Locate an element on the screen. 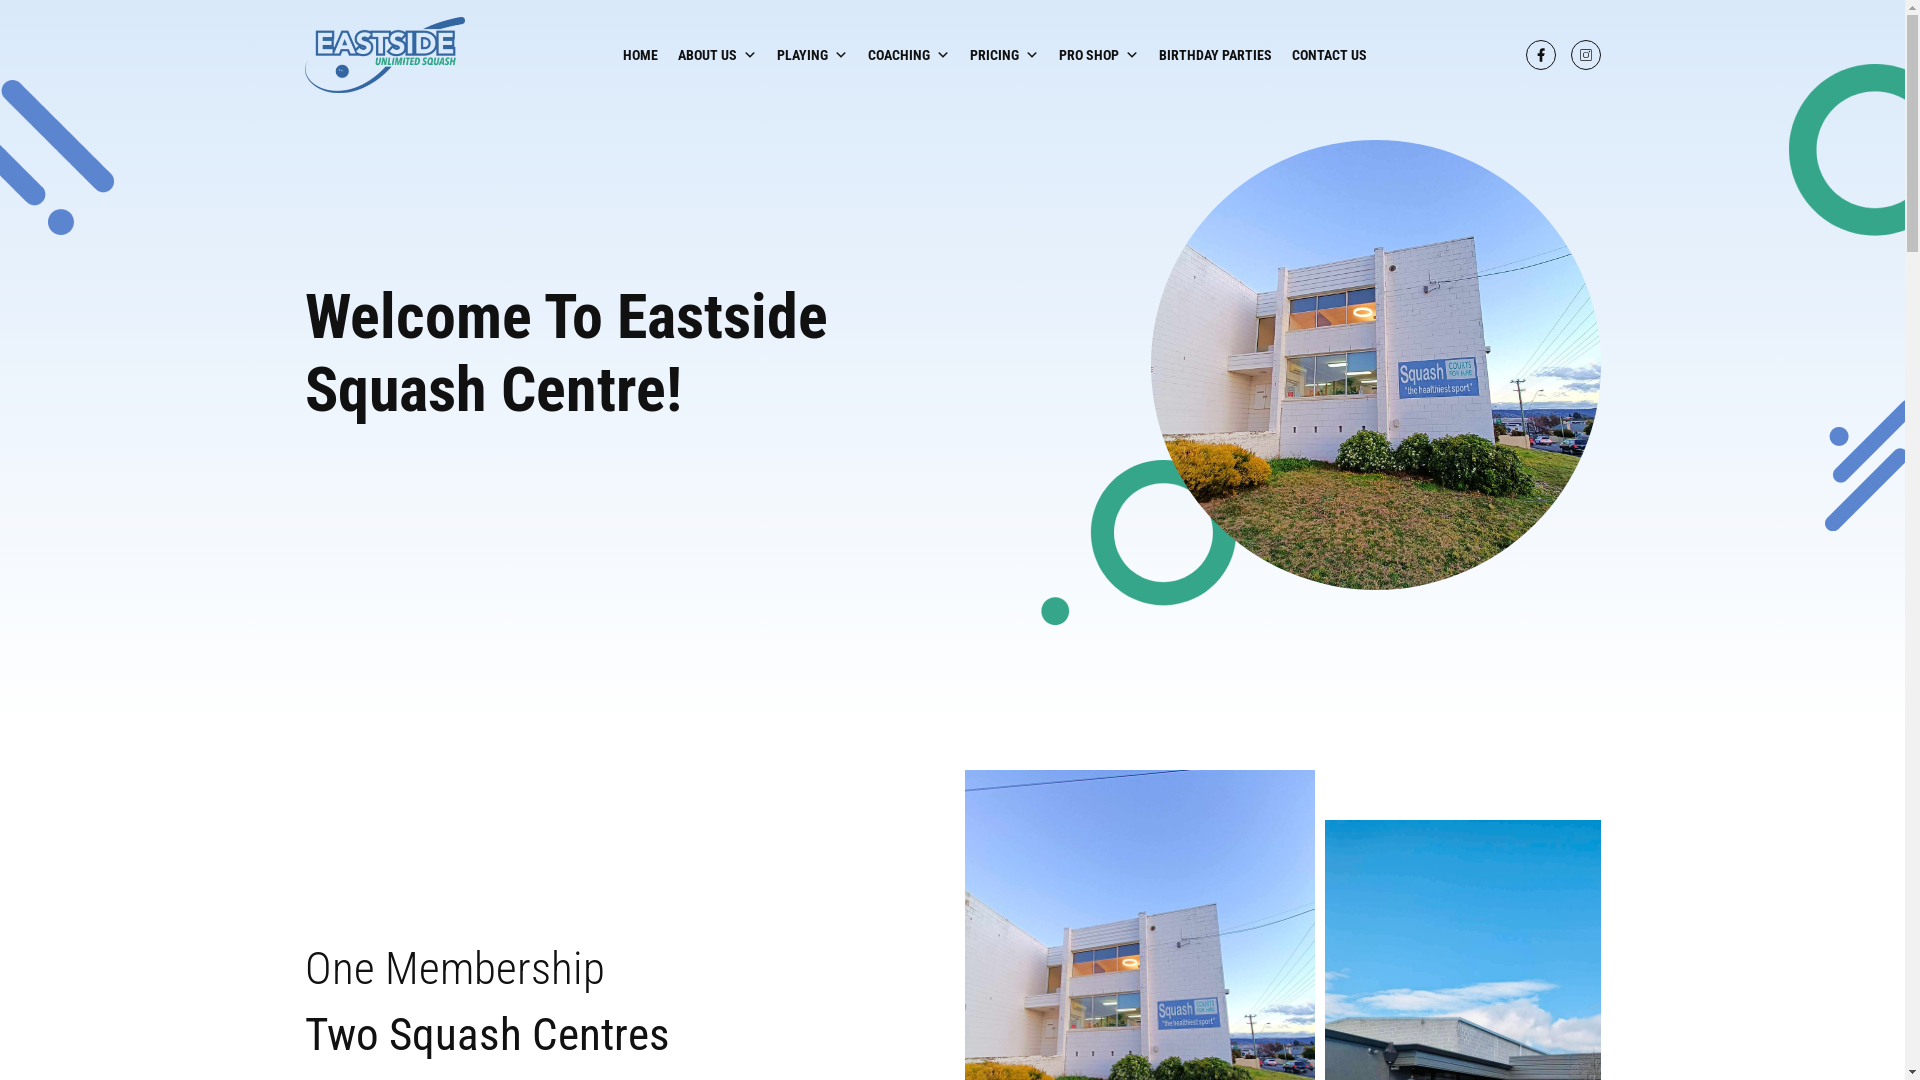 The height and width of the screenshot is (1080, 1920). PRICING is located at coordinates (1004, 55).